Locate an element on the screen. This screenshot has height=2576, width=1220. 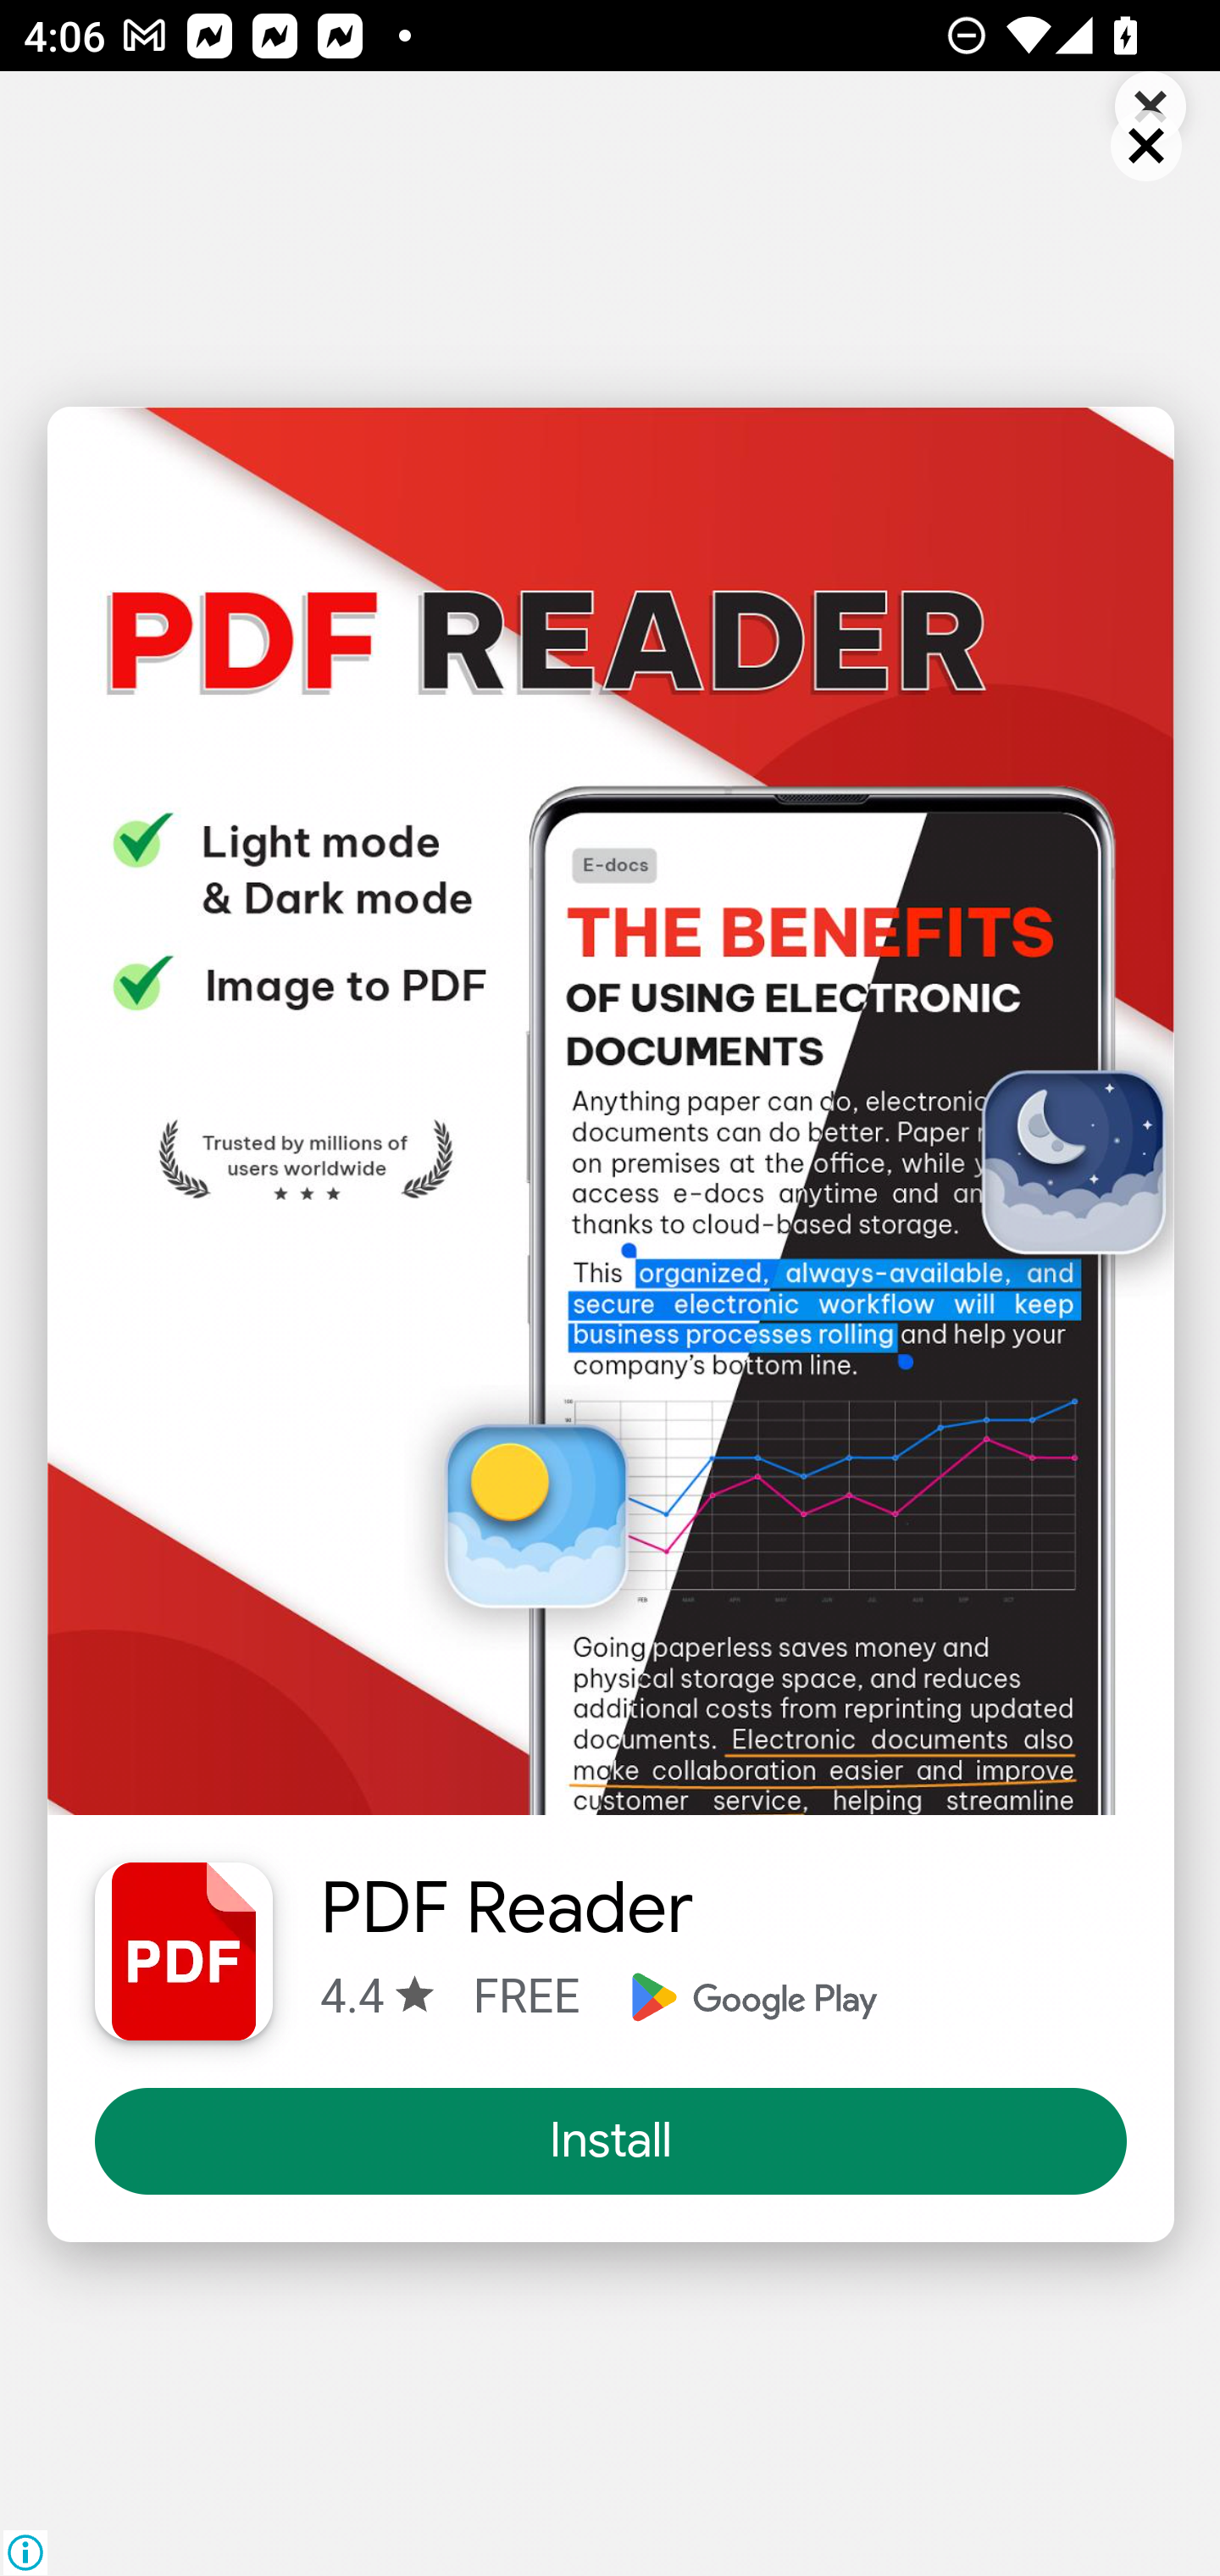
Install is located at coordinates (612, 2143).